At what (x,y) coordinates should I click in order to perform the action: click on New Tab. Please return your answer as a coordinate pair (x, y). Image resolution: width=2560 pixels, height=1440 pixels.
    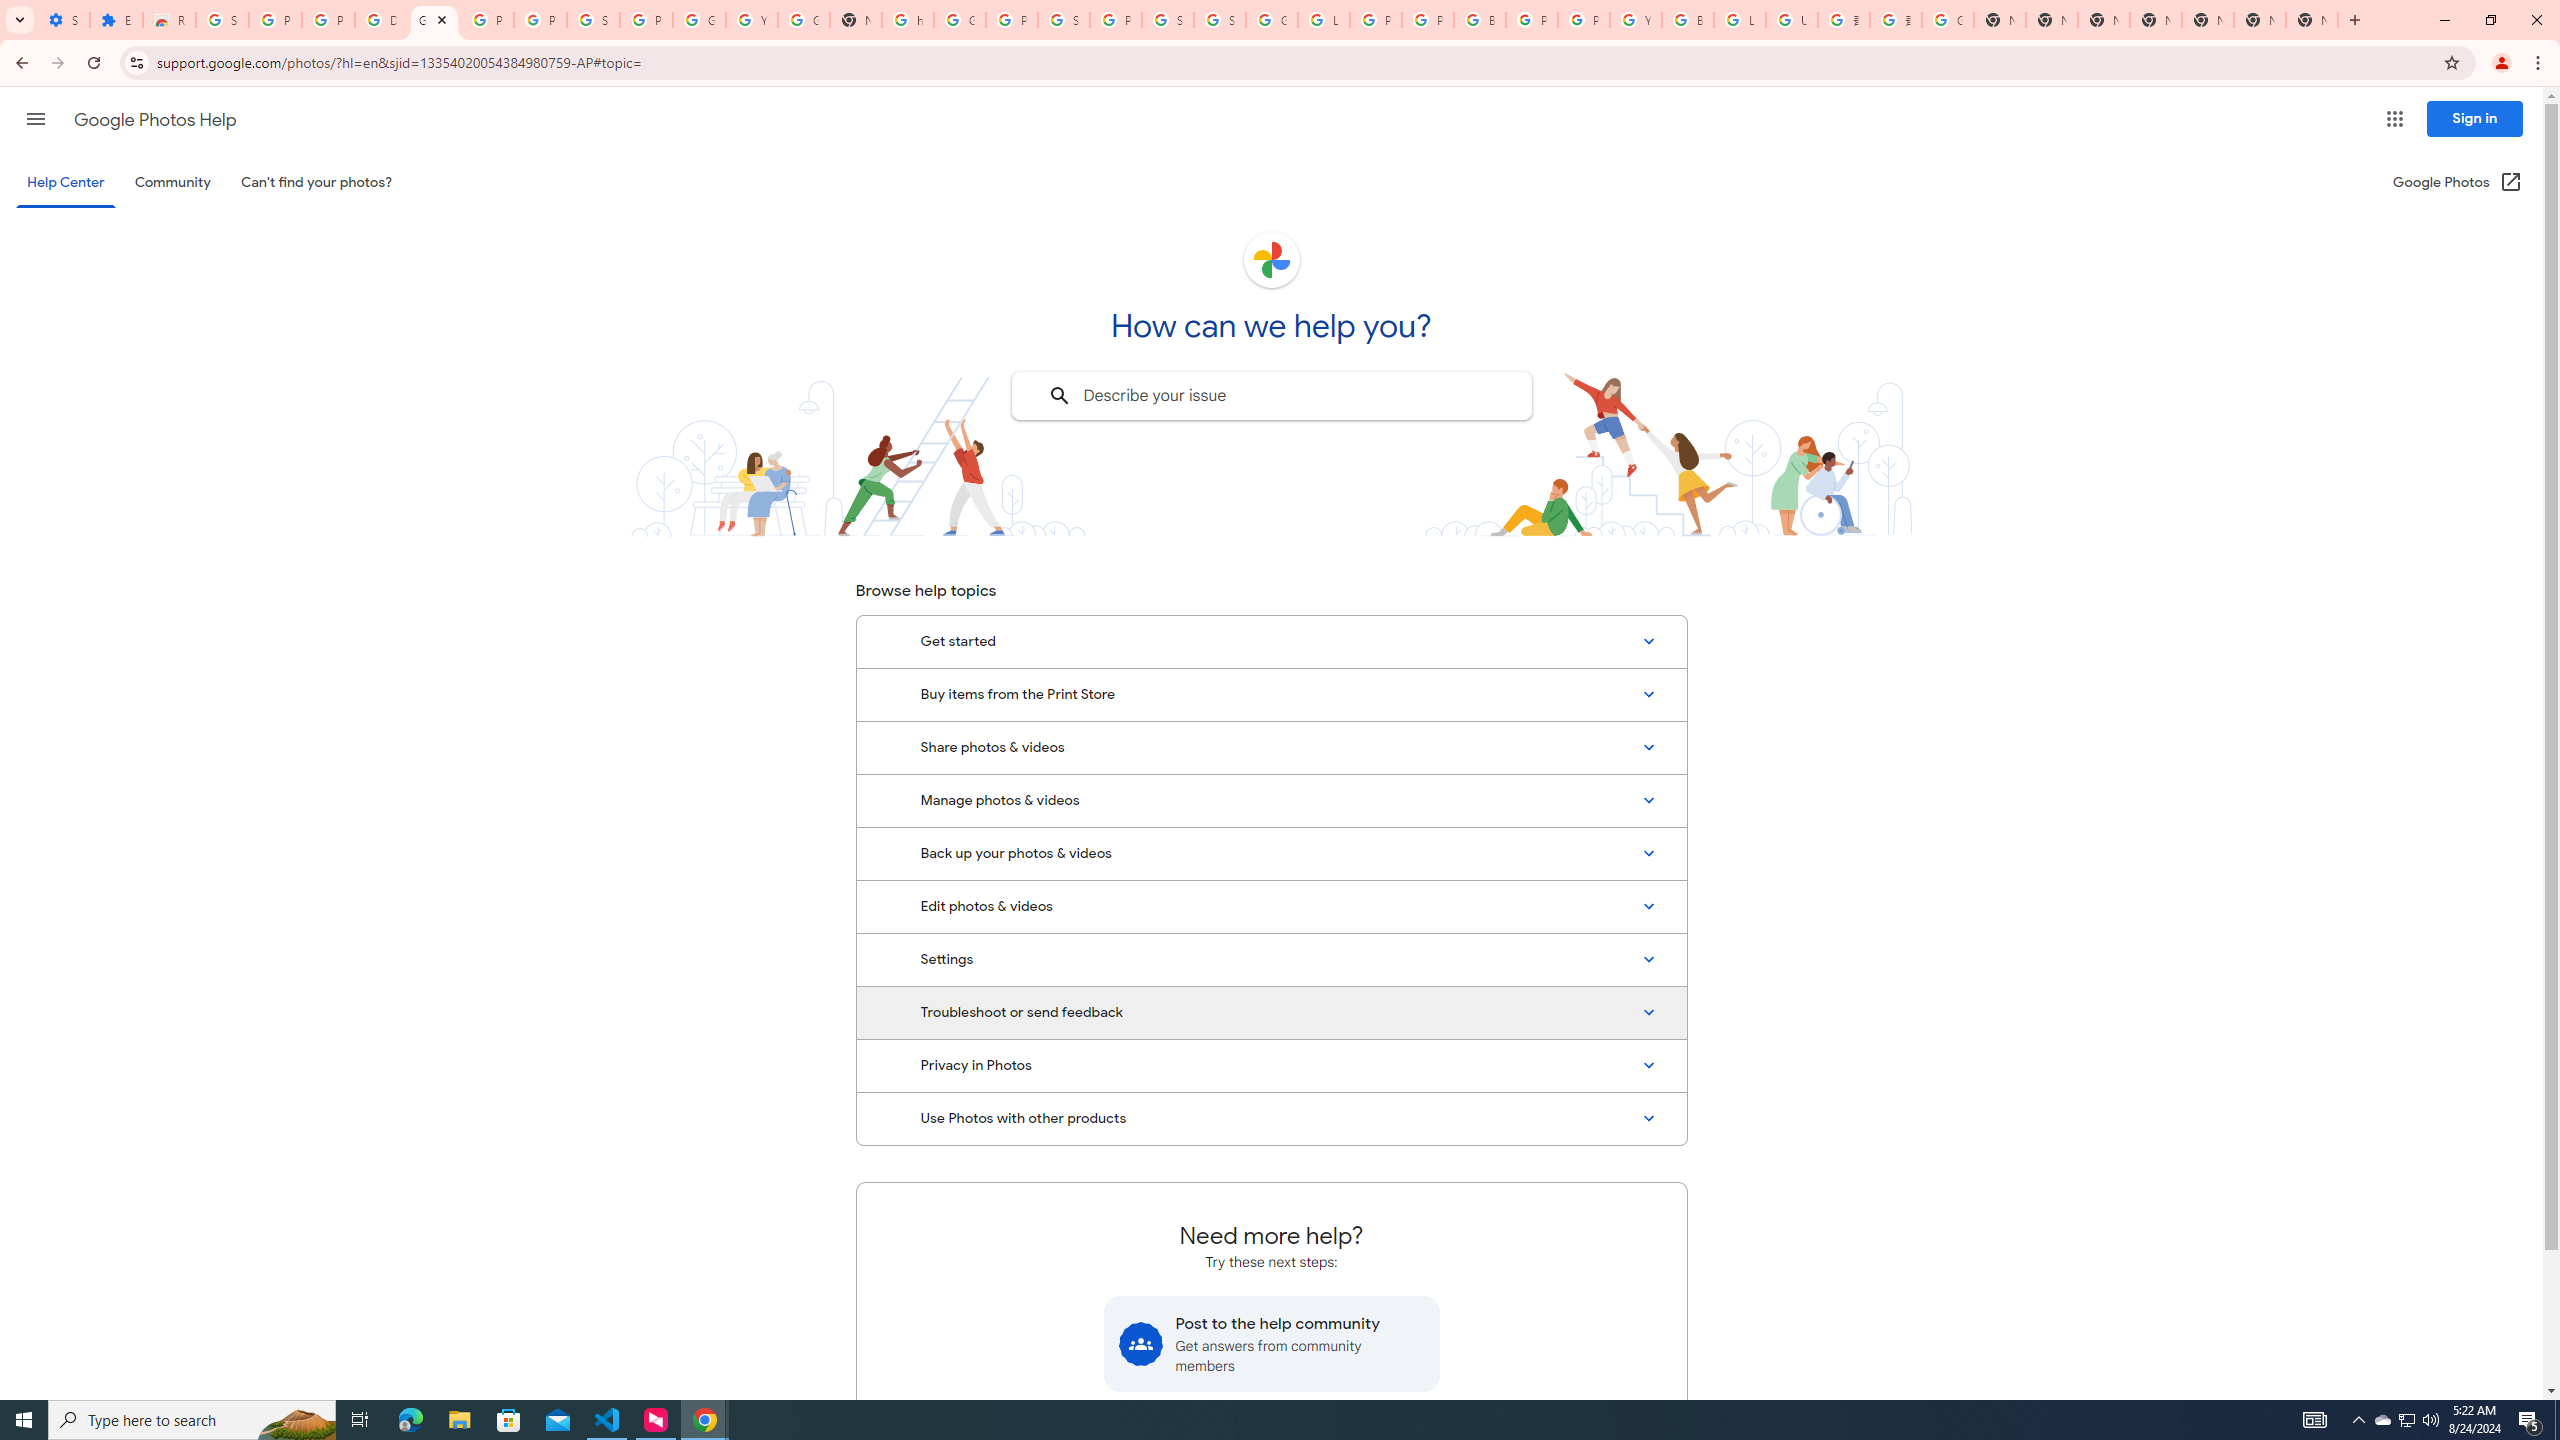
    Looking at the image, I should click on (2156, 20).